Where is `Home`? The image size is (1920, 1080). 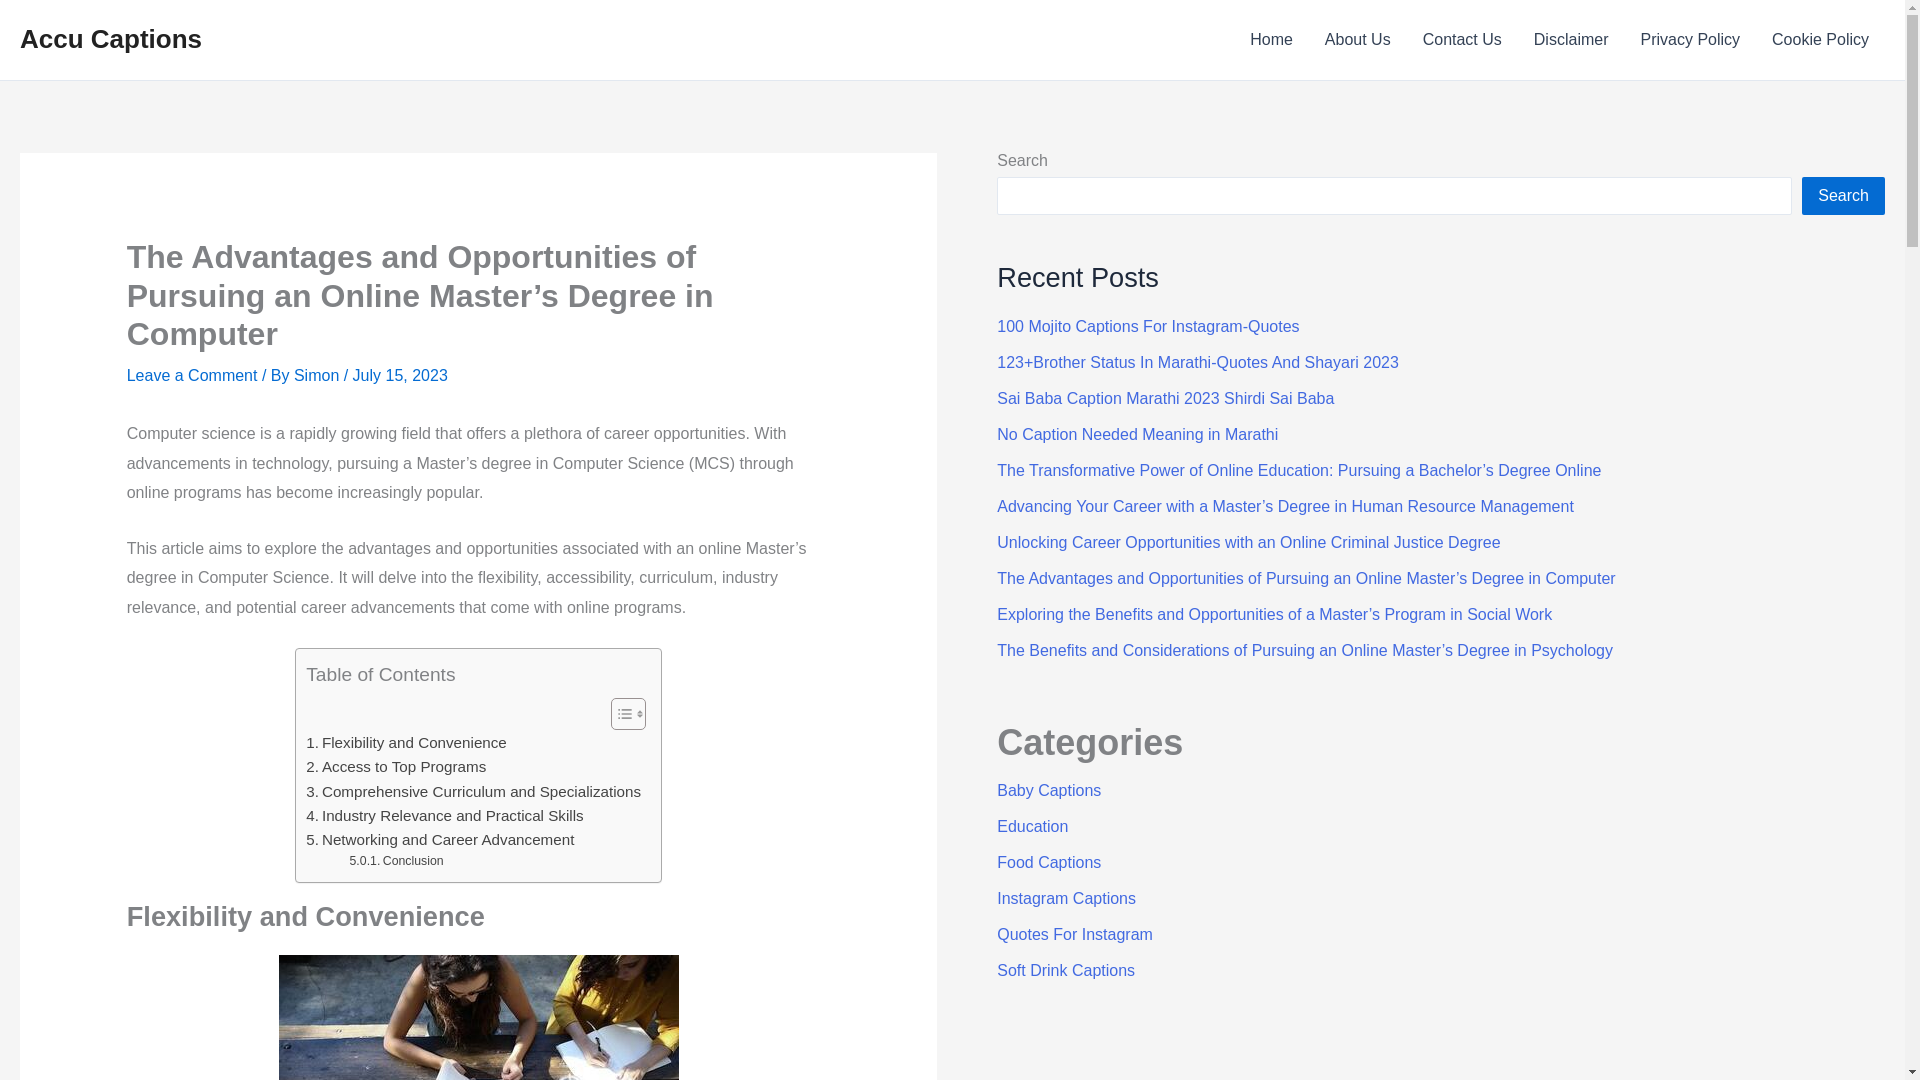 Home is located at coordinates (1272, 40).